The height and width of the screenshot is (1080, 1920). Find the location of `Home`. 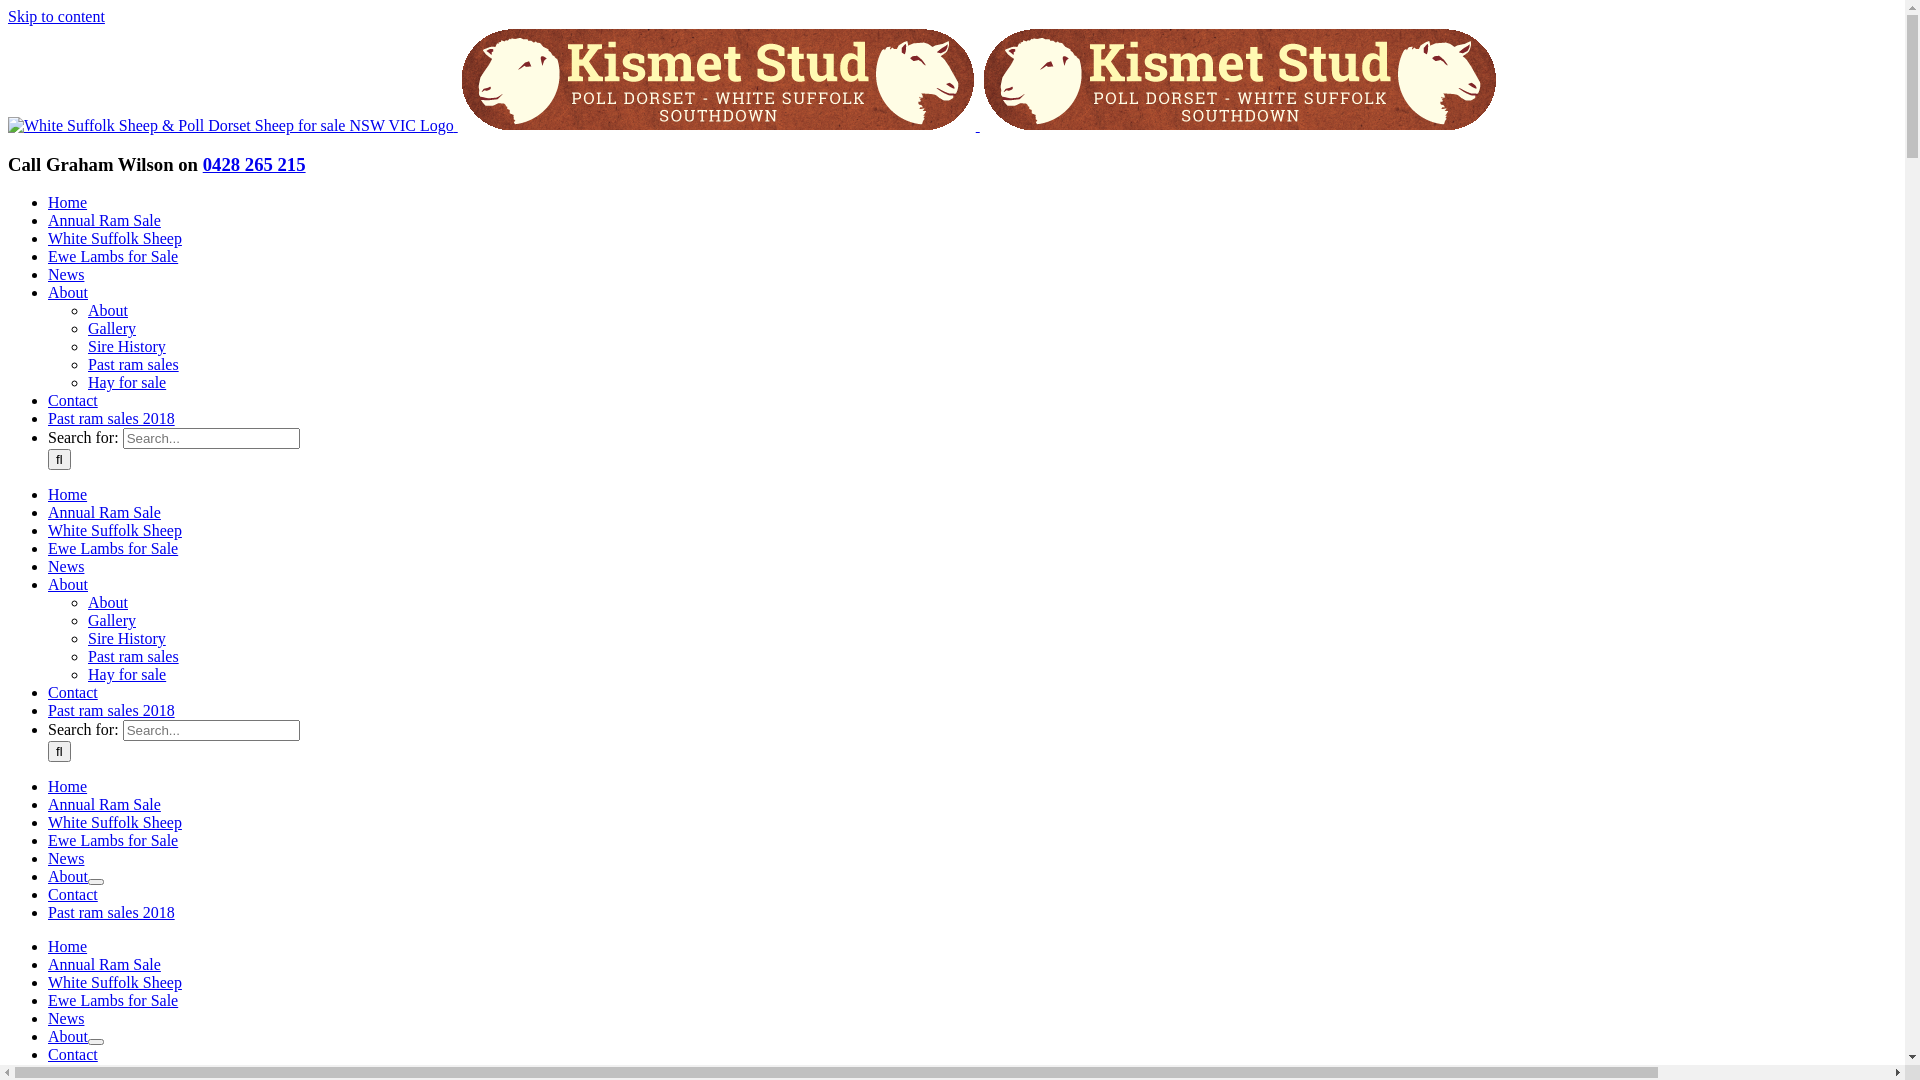

Home is located at coordinates (68, 494).